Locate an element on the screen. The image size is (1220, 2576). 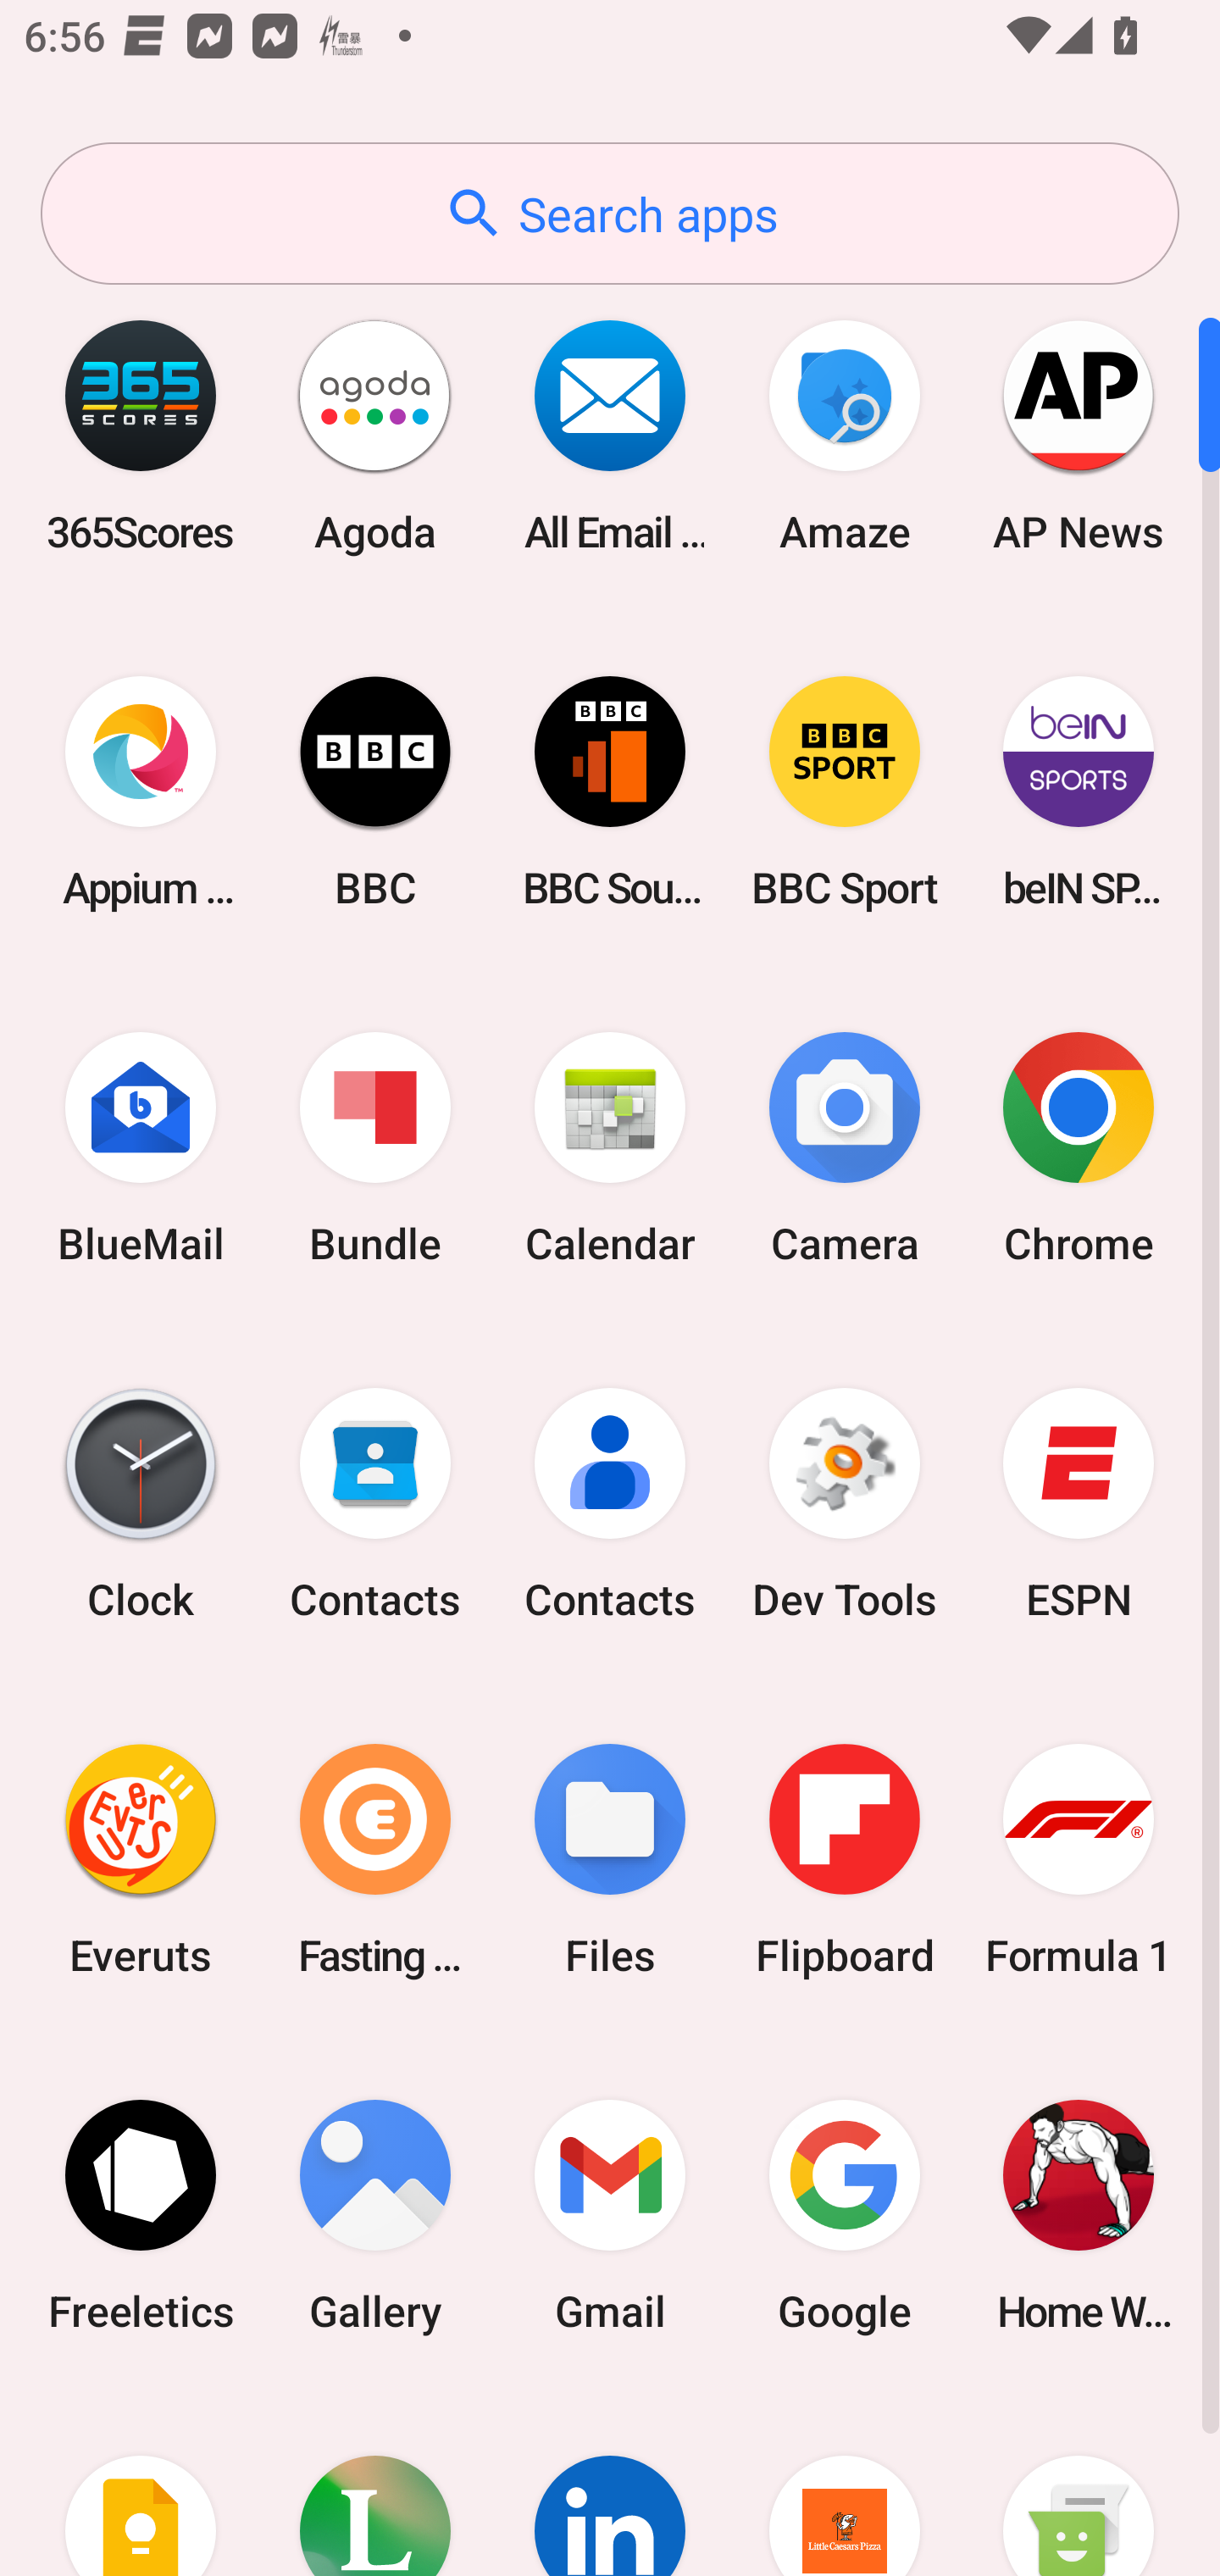
Calendar is located at coordinates (610, 1149).